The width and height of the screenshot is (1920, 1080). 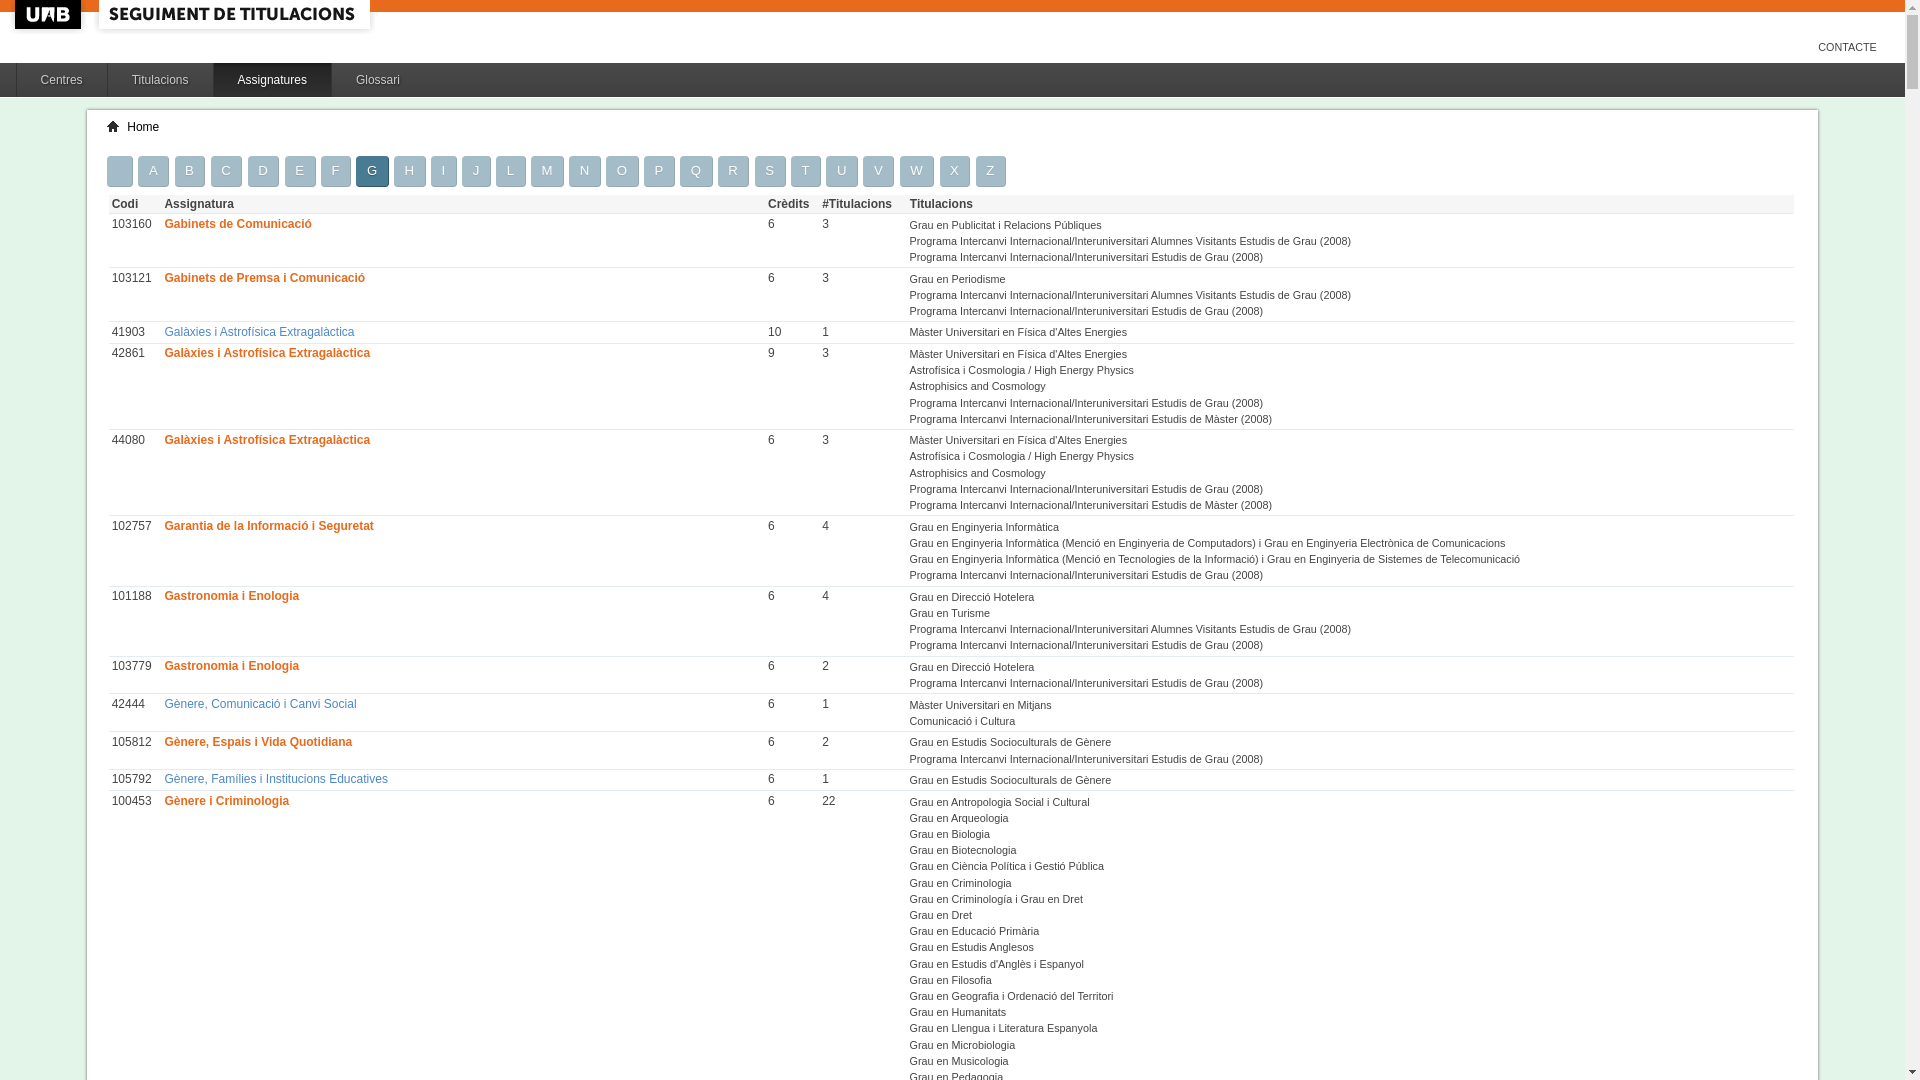 What do you see at coordinates (476, 170) in the screenshot?
I see `J` at bounding box center [476, 170].